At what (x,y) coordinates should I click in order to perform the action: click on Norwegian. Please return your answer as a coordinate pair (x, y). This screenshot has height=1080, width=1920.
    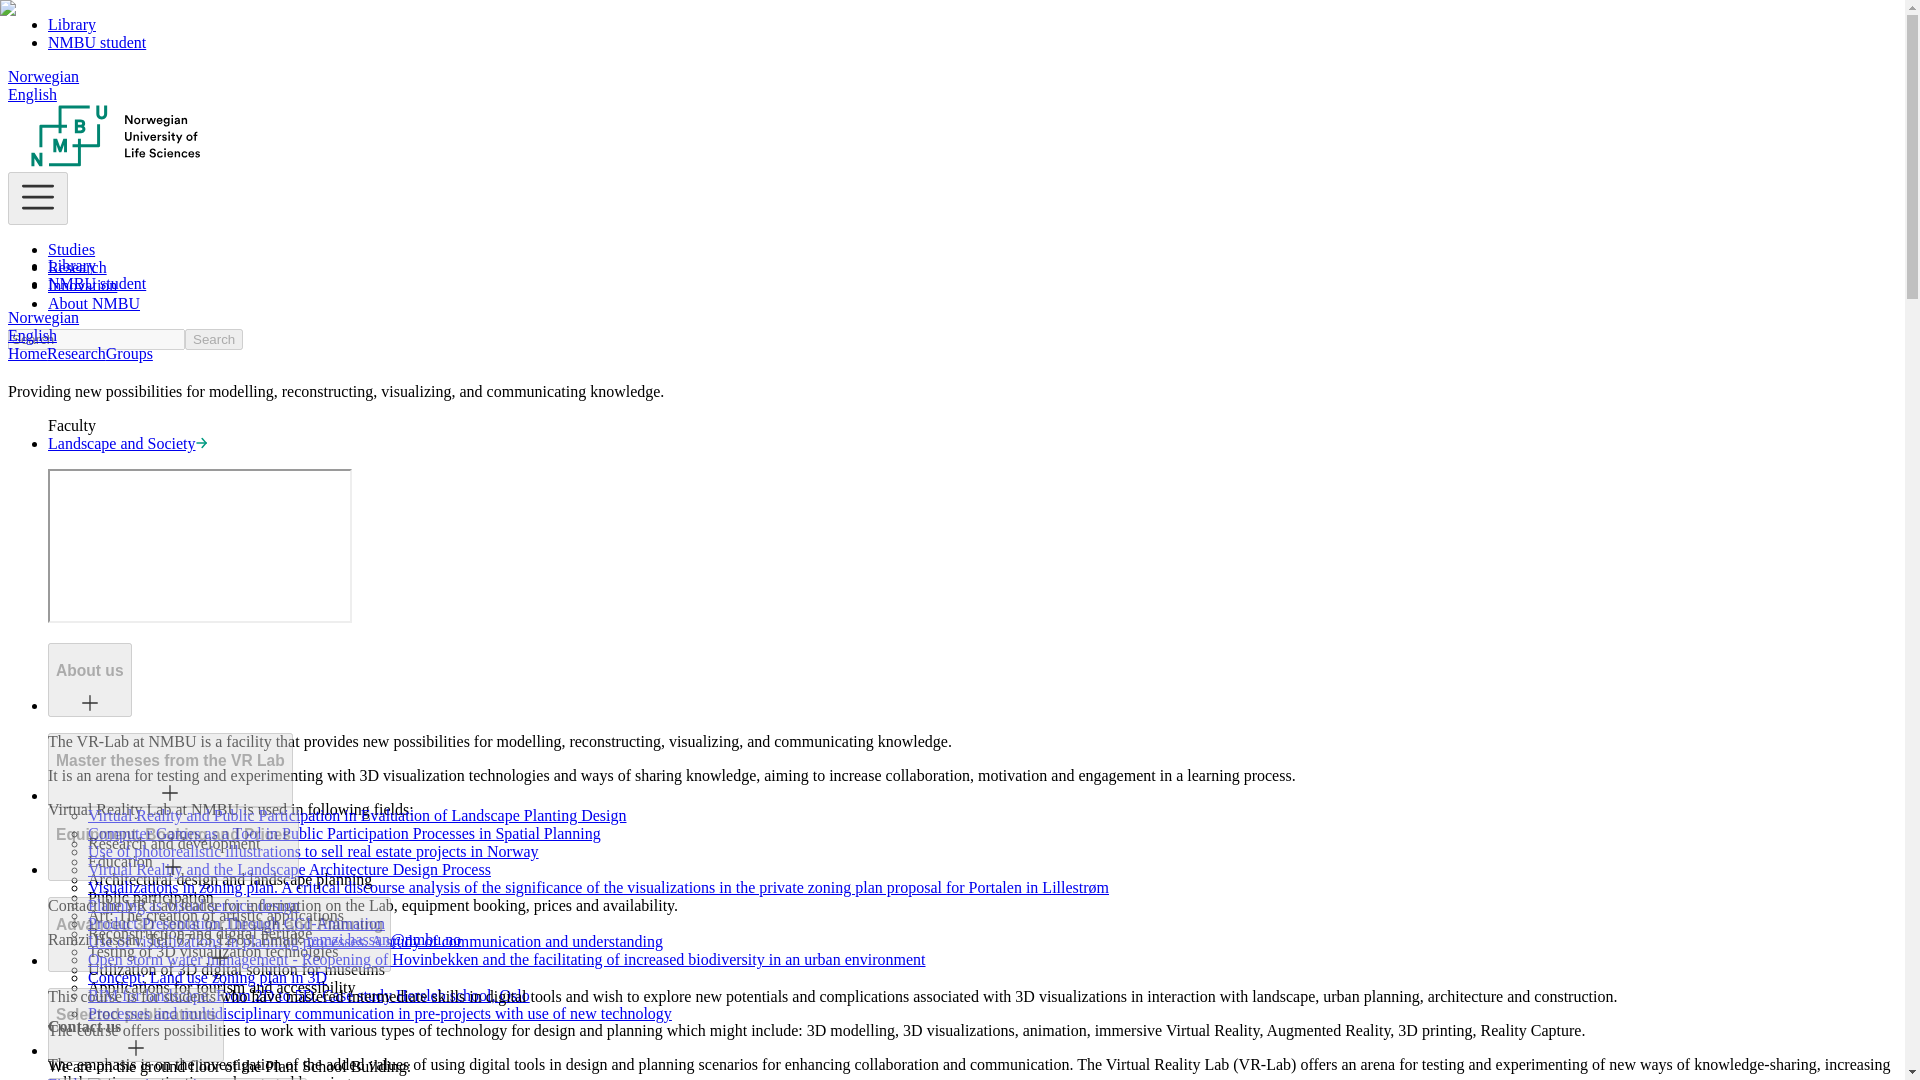
    Looking at the image, I should click on (42, 76).